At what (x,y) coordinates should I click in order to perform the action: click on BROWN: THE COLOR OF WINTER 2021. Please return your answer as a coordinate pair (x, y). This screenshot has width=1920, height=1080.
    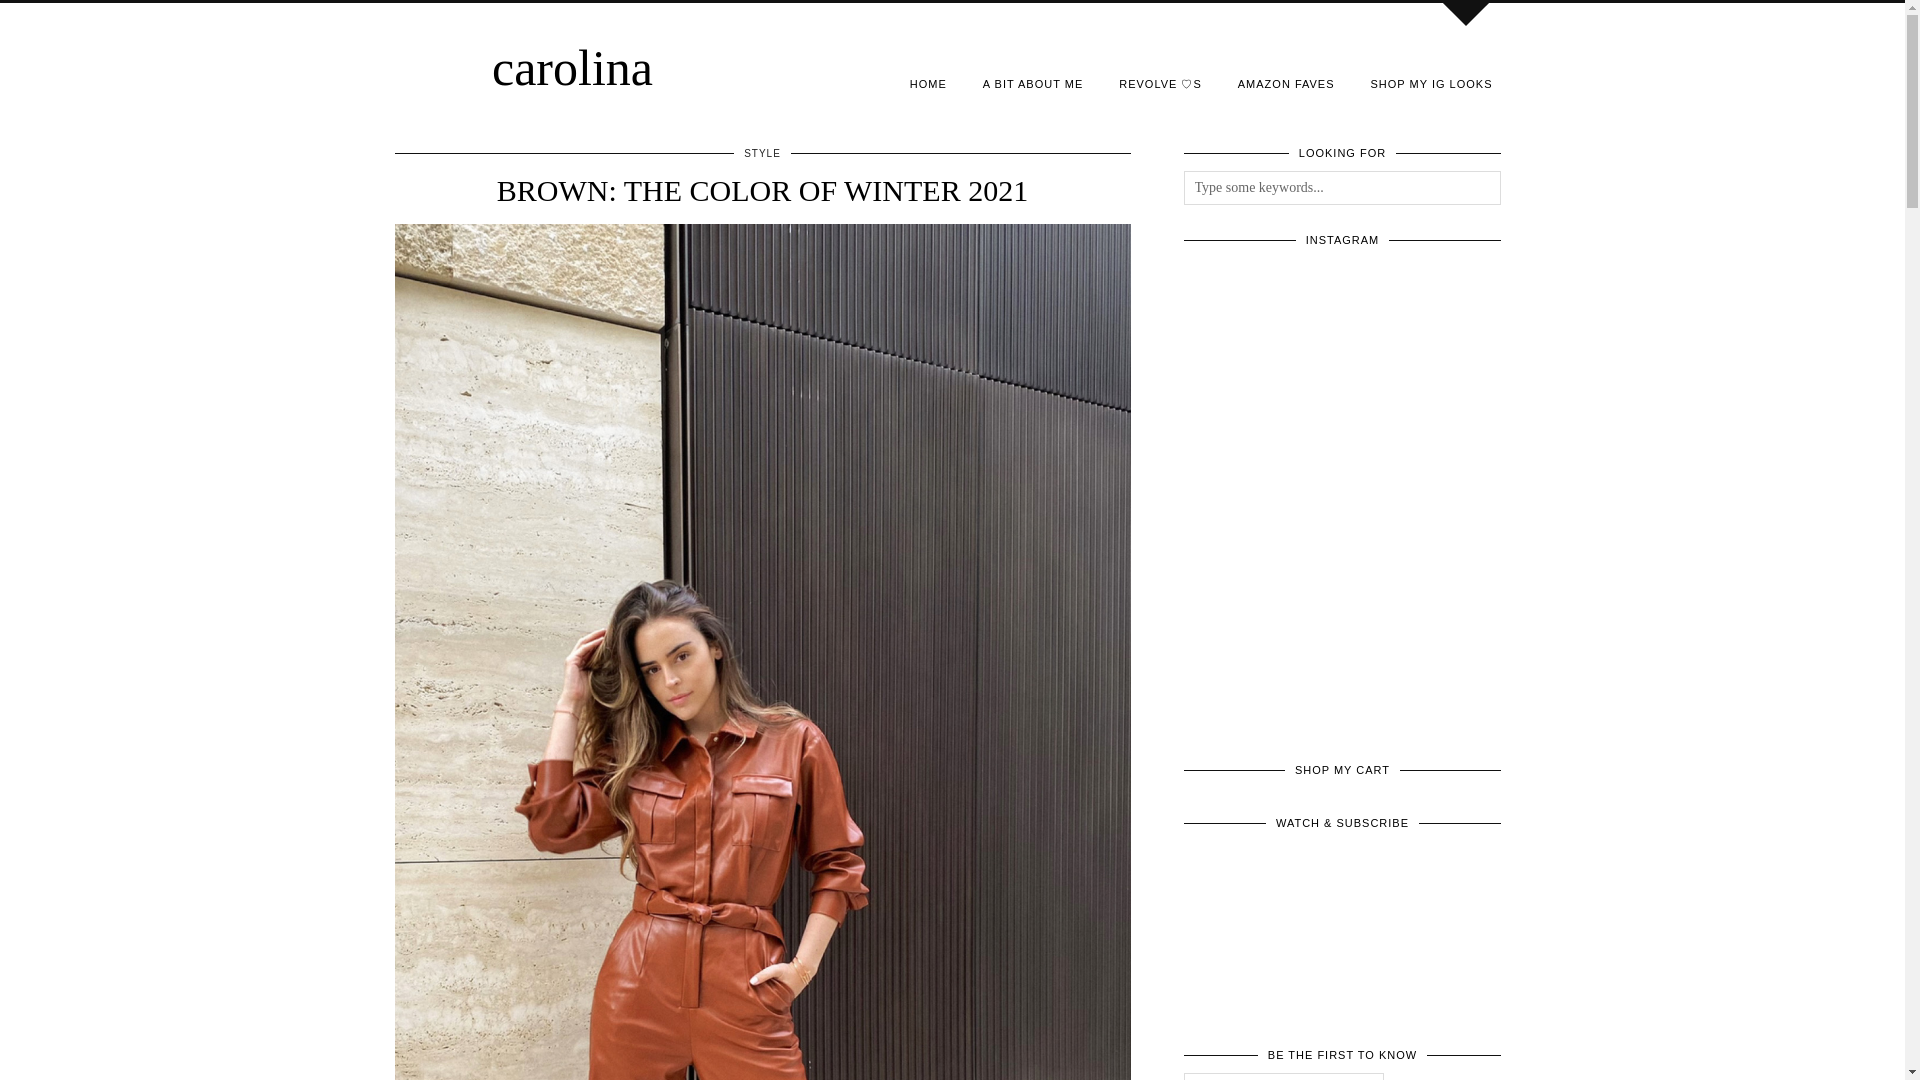
    Looking at the image, I should click on (762, 190).